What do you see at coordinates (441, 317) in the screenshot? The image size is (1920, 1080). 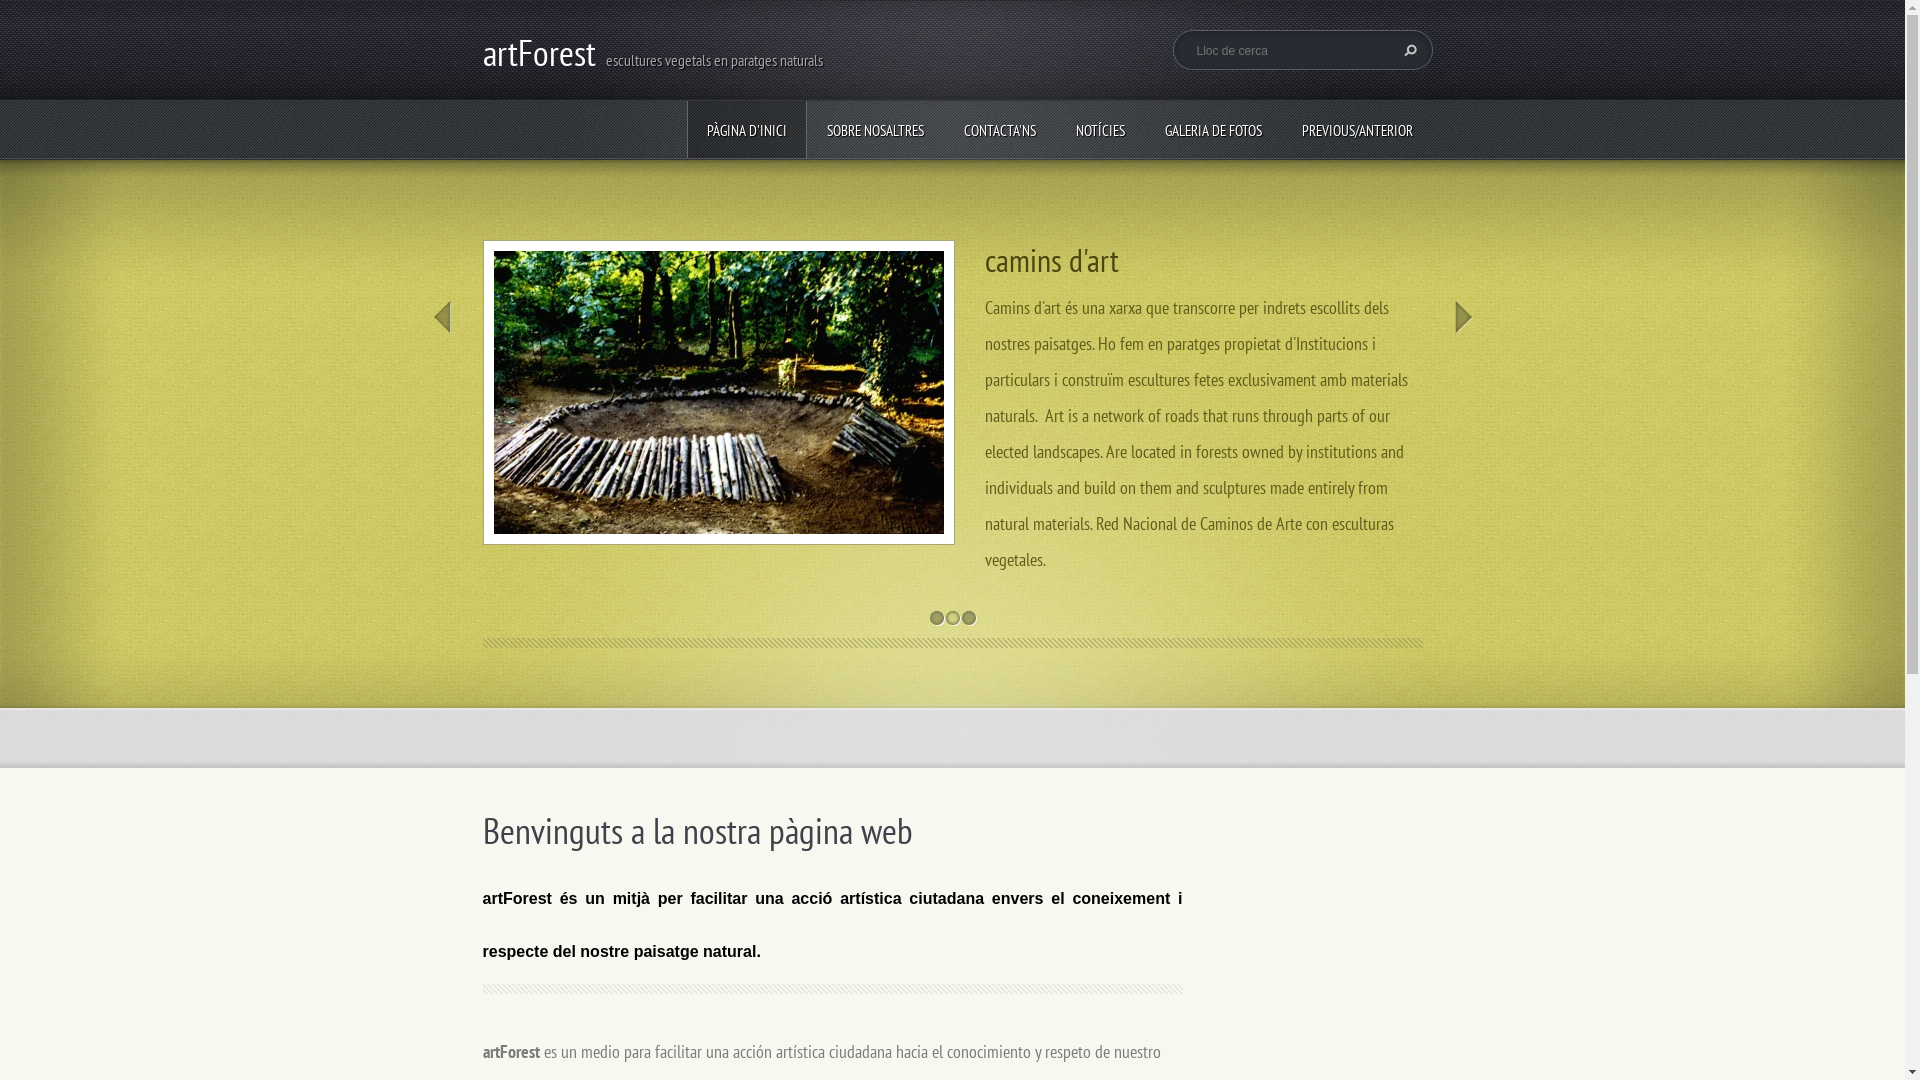 I see `Prev` at bounding box center [441, 317].